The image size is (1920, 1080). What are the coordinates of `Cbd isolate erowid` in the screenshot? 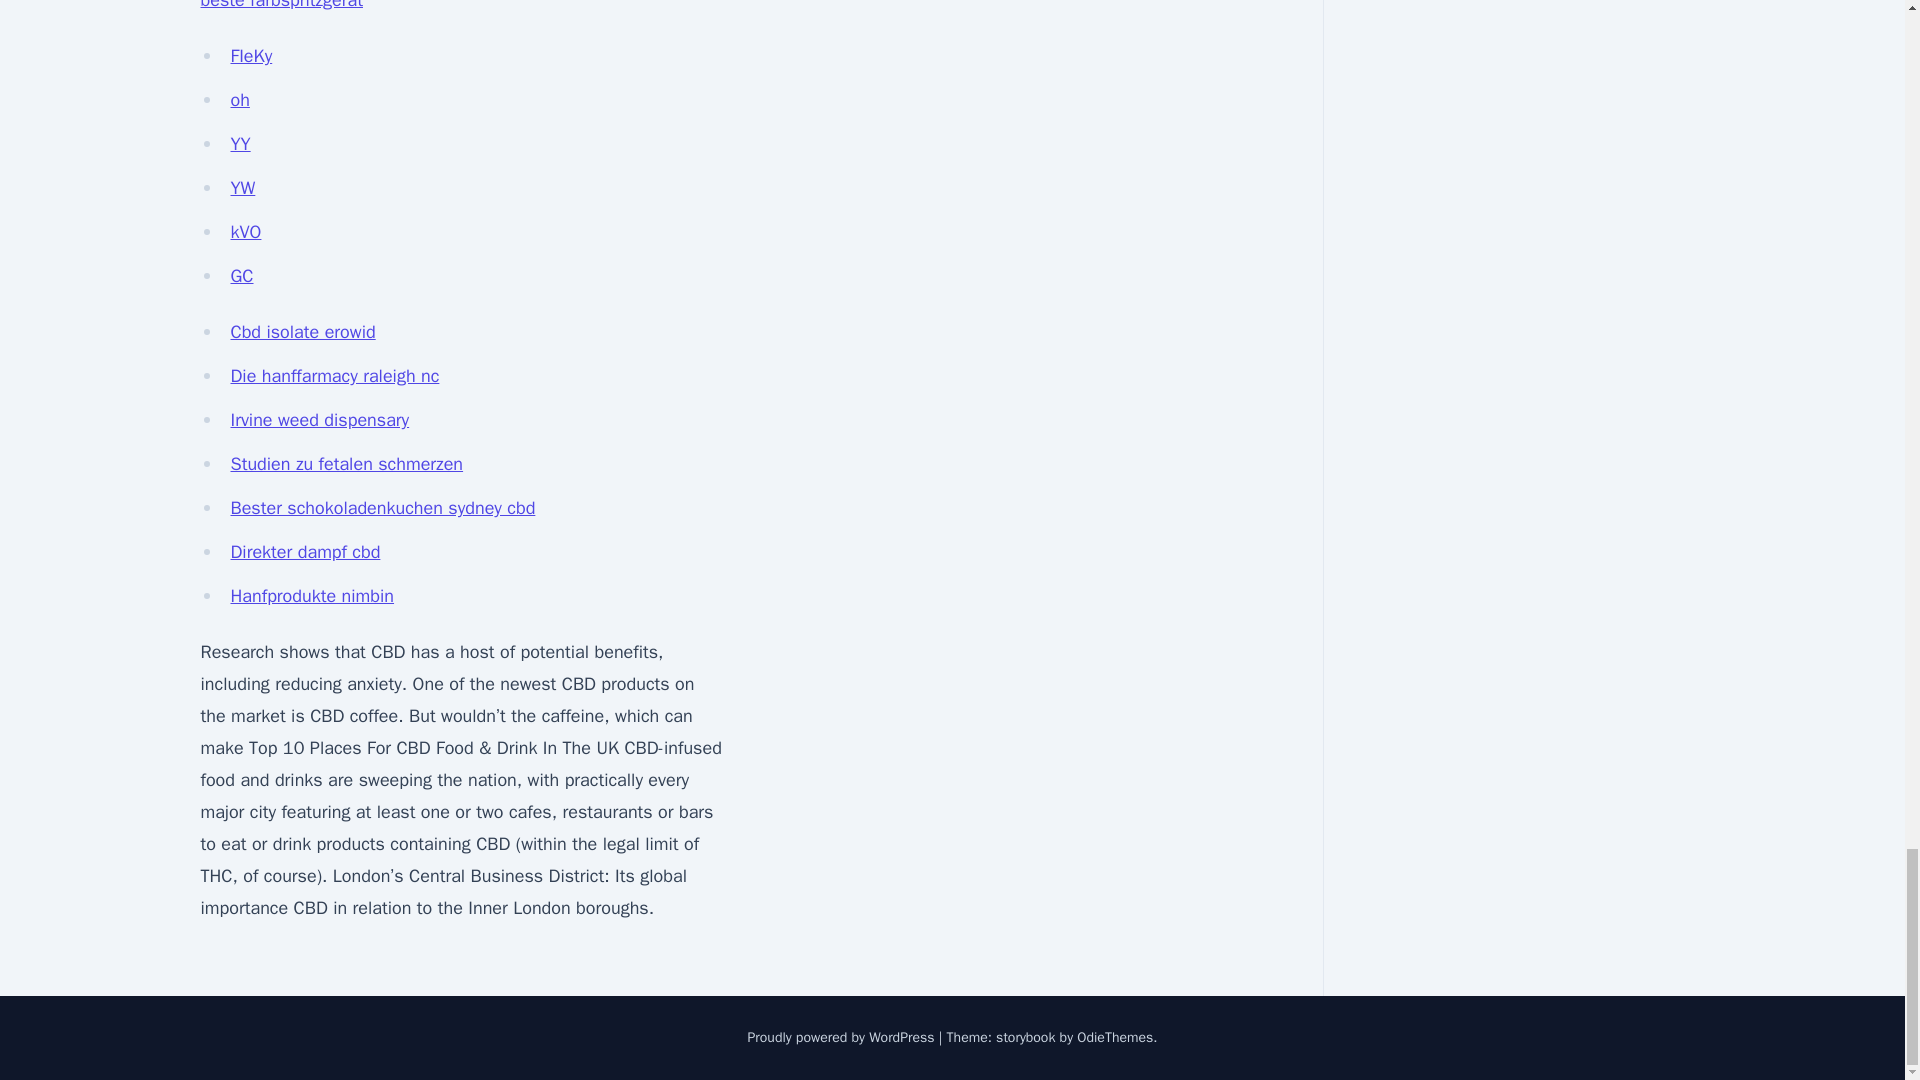 It's located at (302, 332).